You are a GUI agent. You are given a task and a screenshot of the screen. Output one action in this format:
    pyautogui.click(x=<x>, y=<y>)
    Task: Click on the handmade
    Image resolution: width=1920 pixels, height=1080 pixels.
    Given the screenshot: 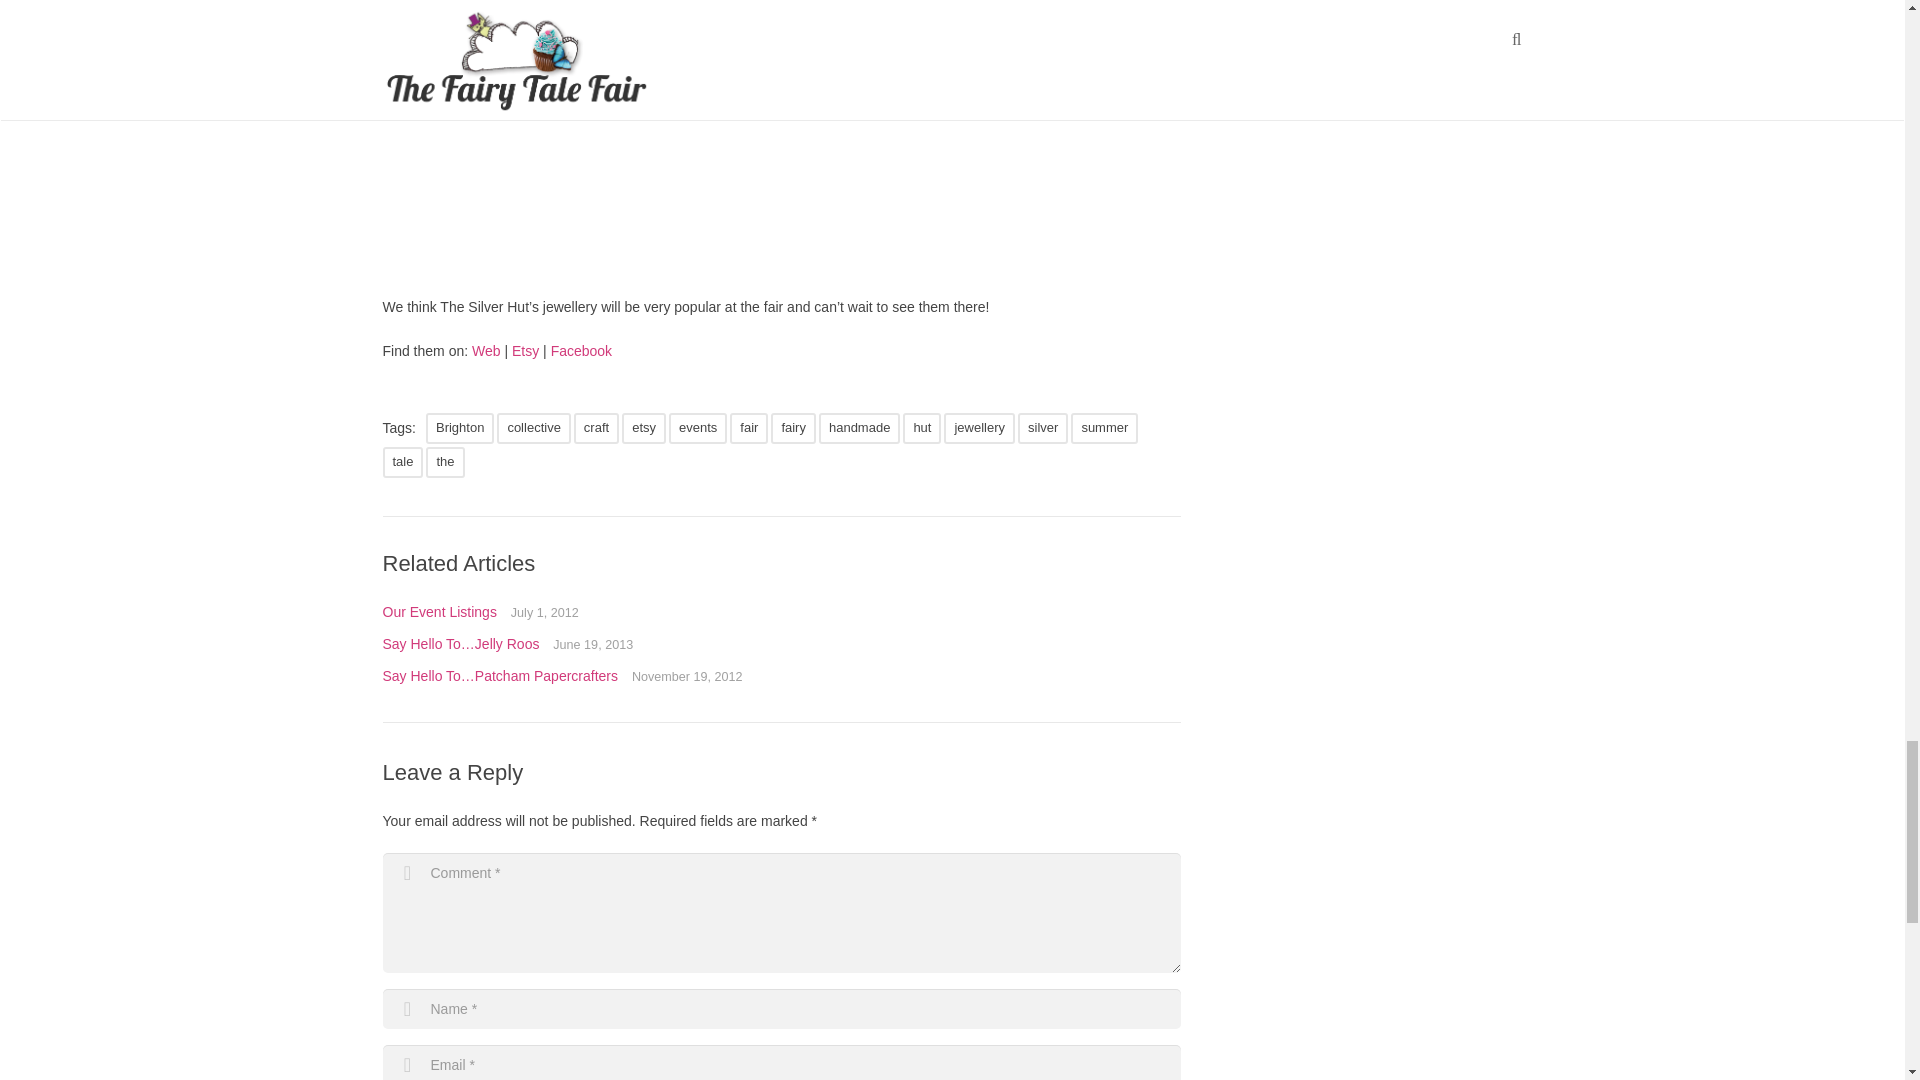 What is the action you would take?
    pyautogui.click(x=860, y=428)
    